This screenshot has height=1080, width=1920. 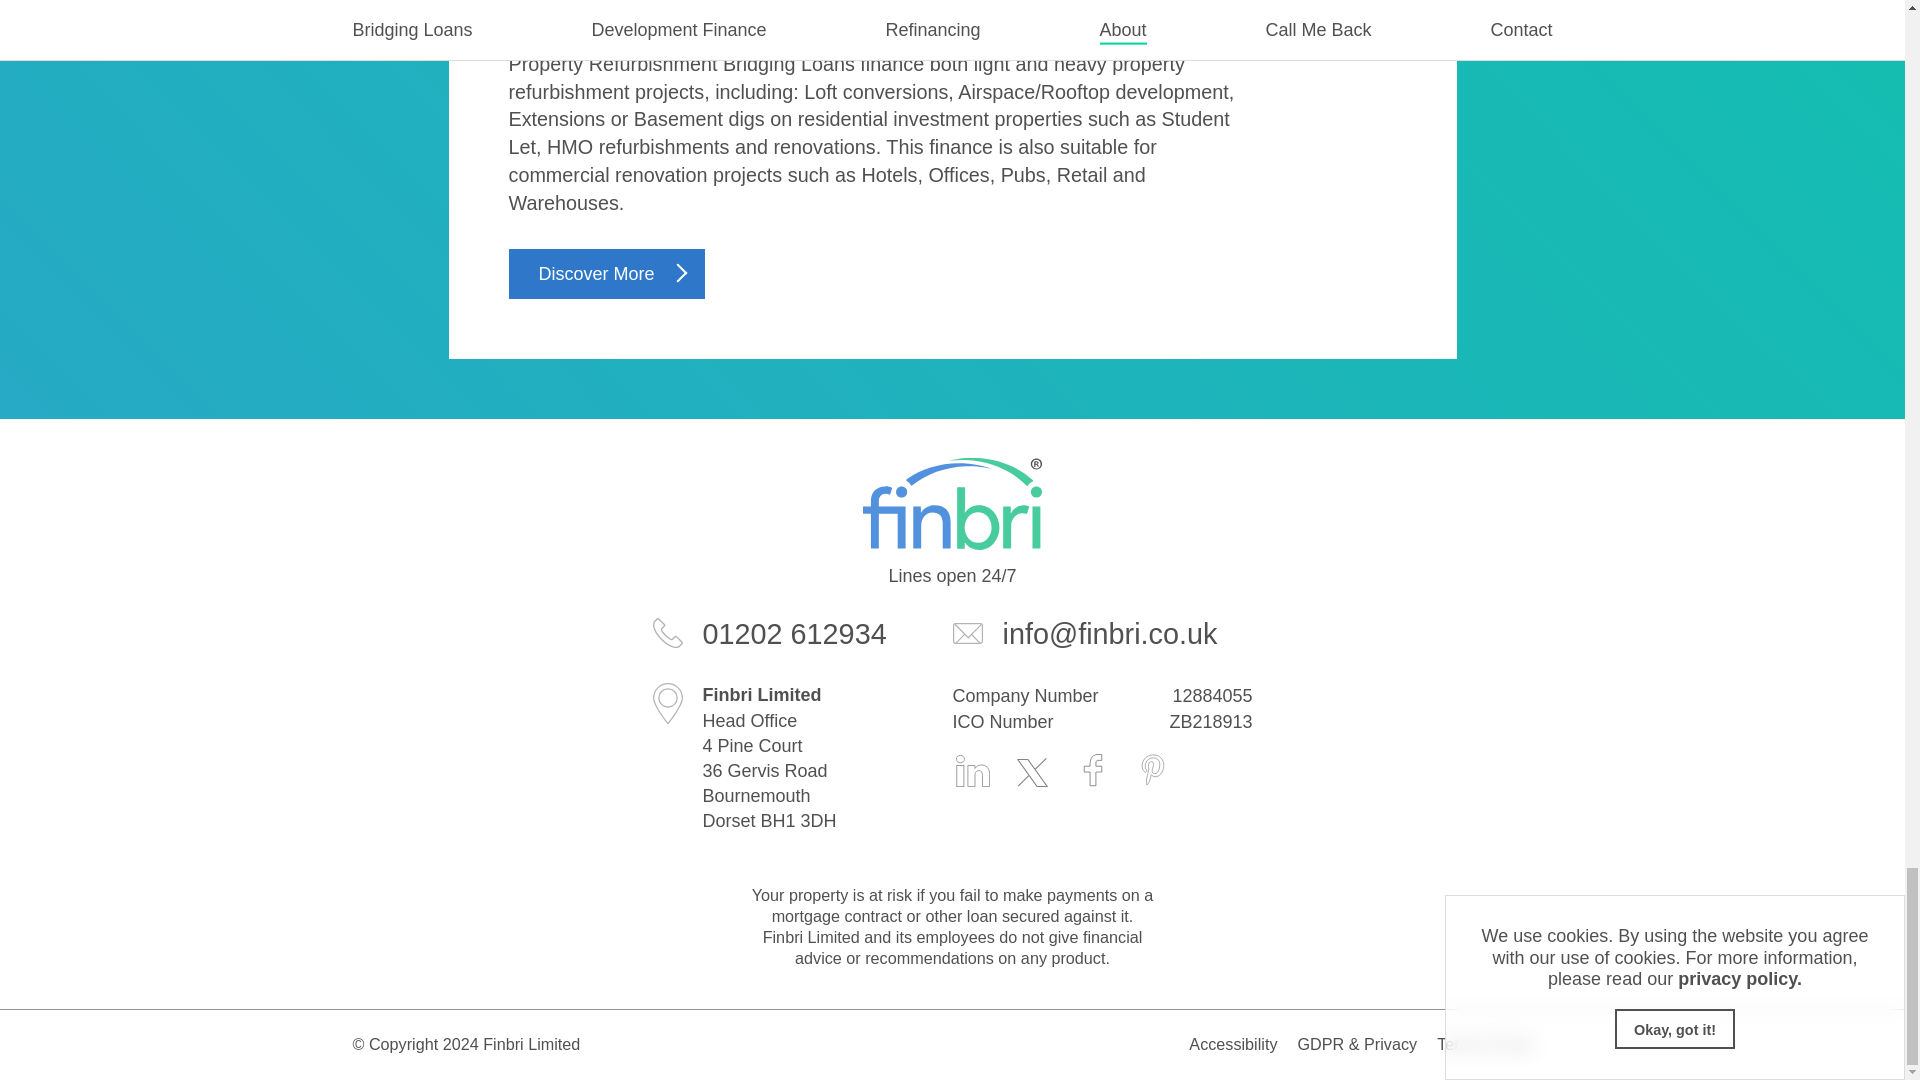 What do you see at coordinates (727, 14) in the screenshot?
I see `Property Refurbishment Loans` at bounding box center [727, 14].